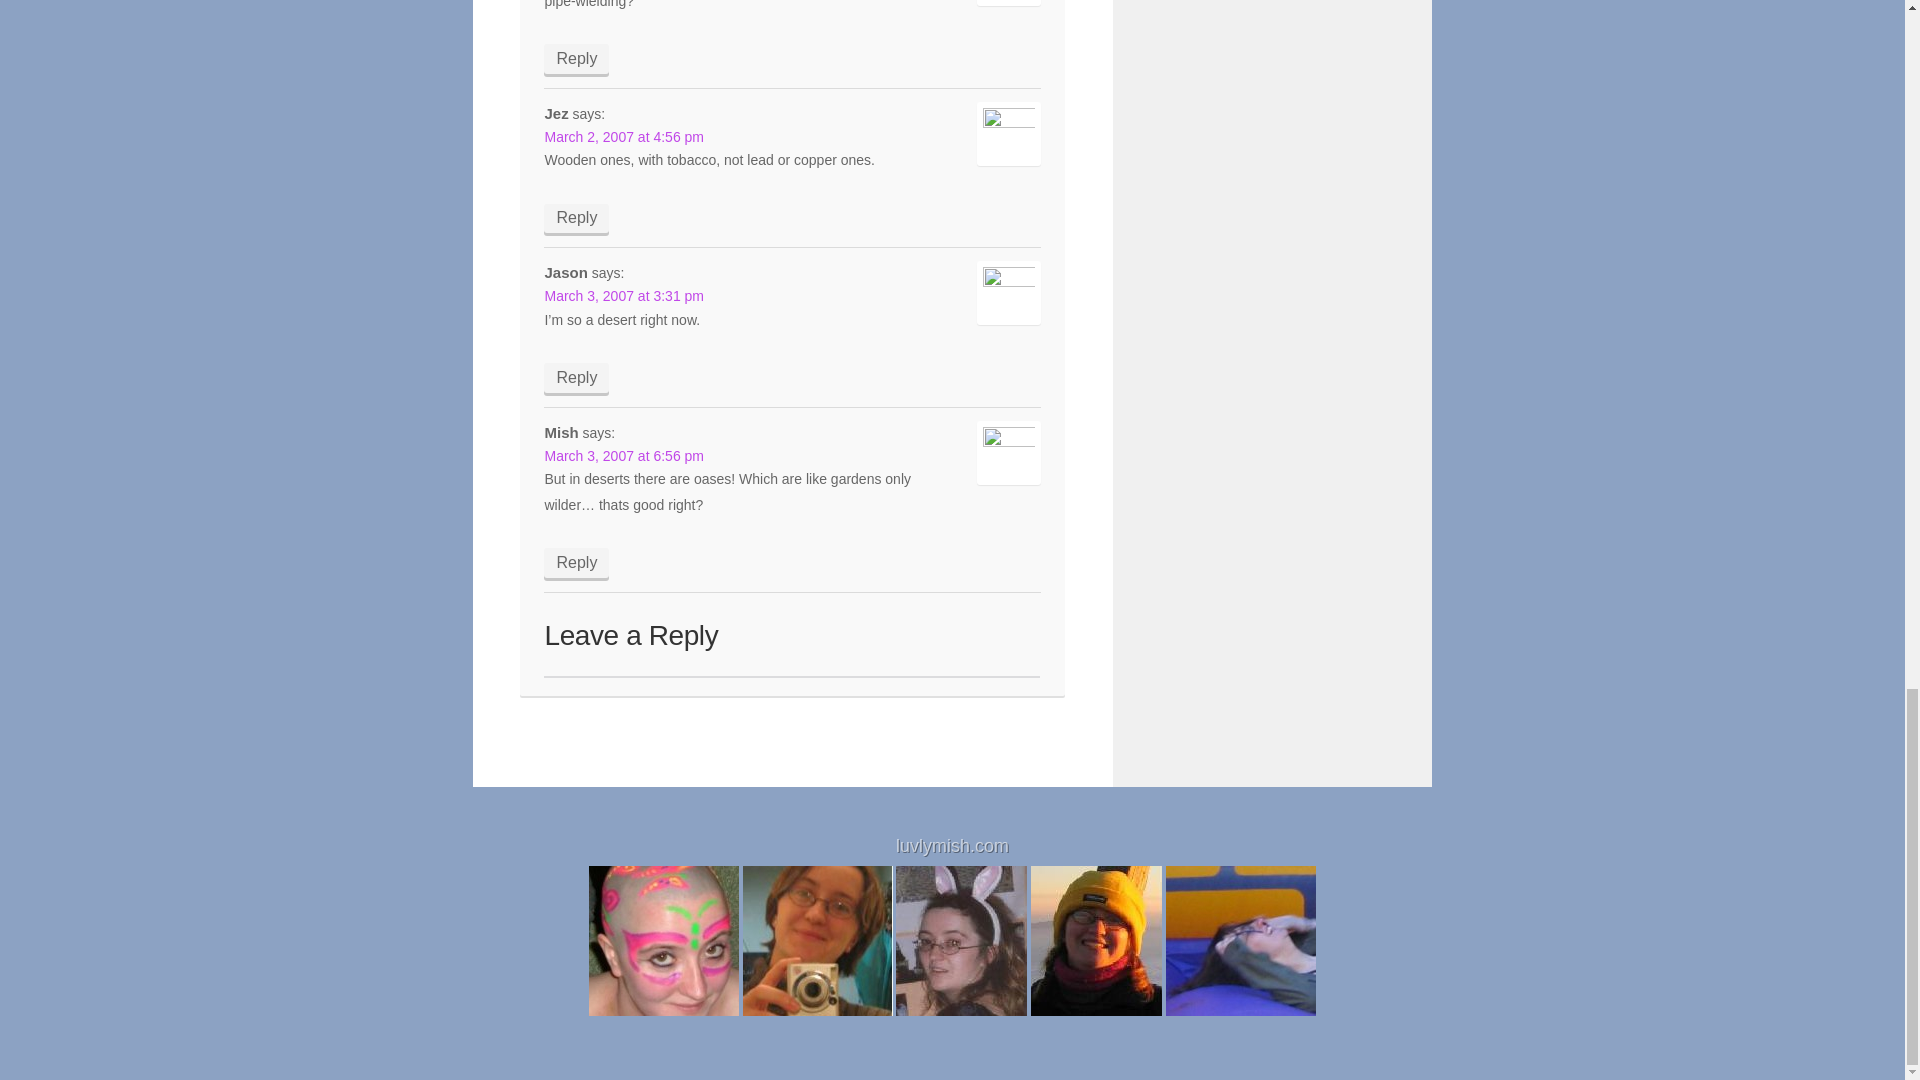  What do you see at coordinates (576, 219) in the screenshot?
I see `Reply` at bounding box center [576, 219].